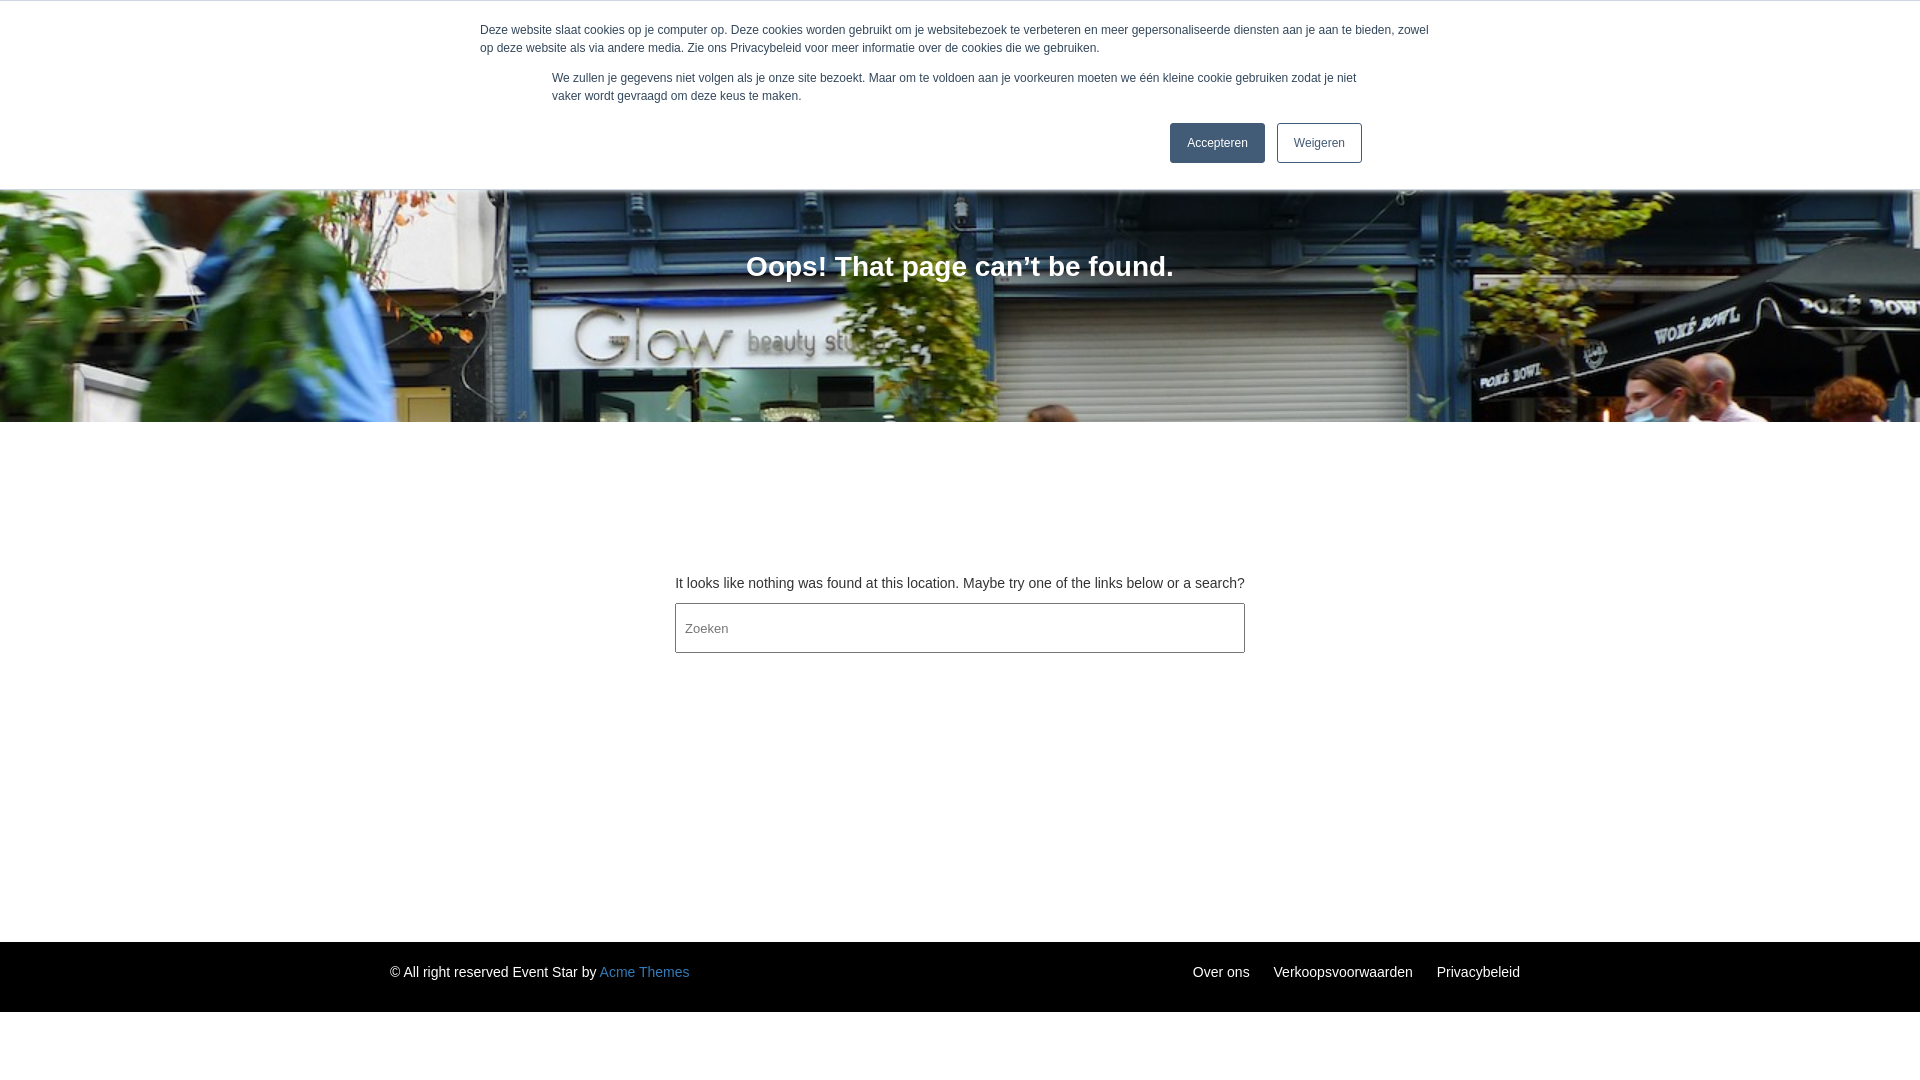 This screenshot has height=1080, width=1920. What do you see at coordinates (1040, 64) in the screenshot?
I see `Home` at bounding box center [1040, 64].